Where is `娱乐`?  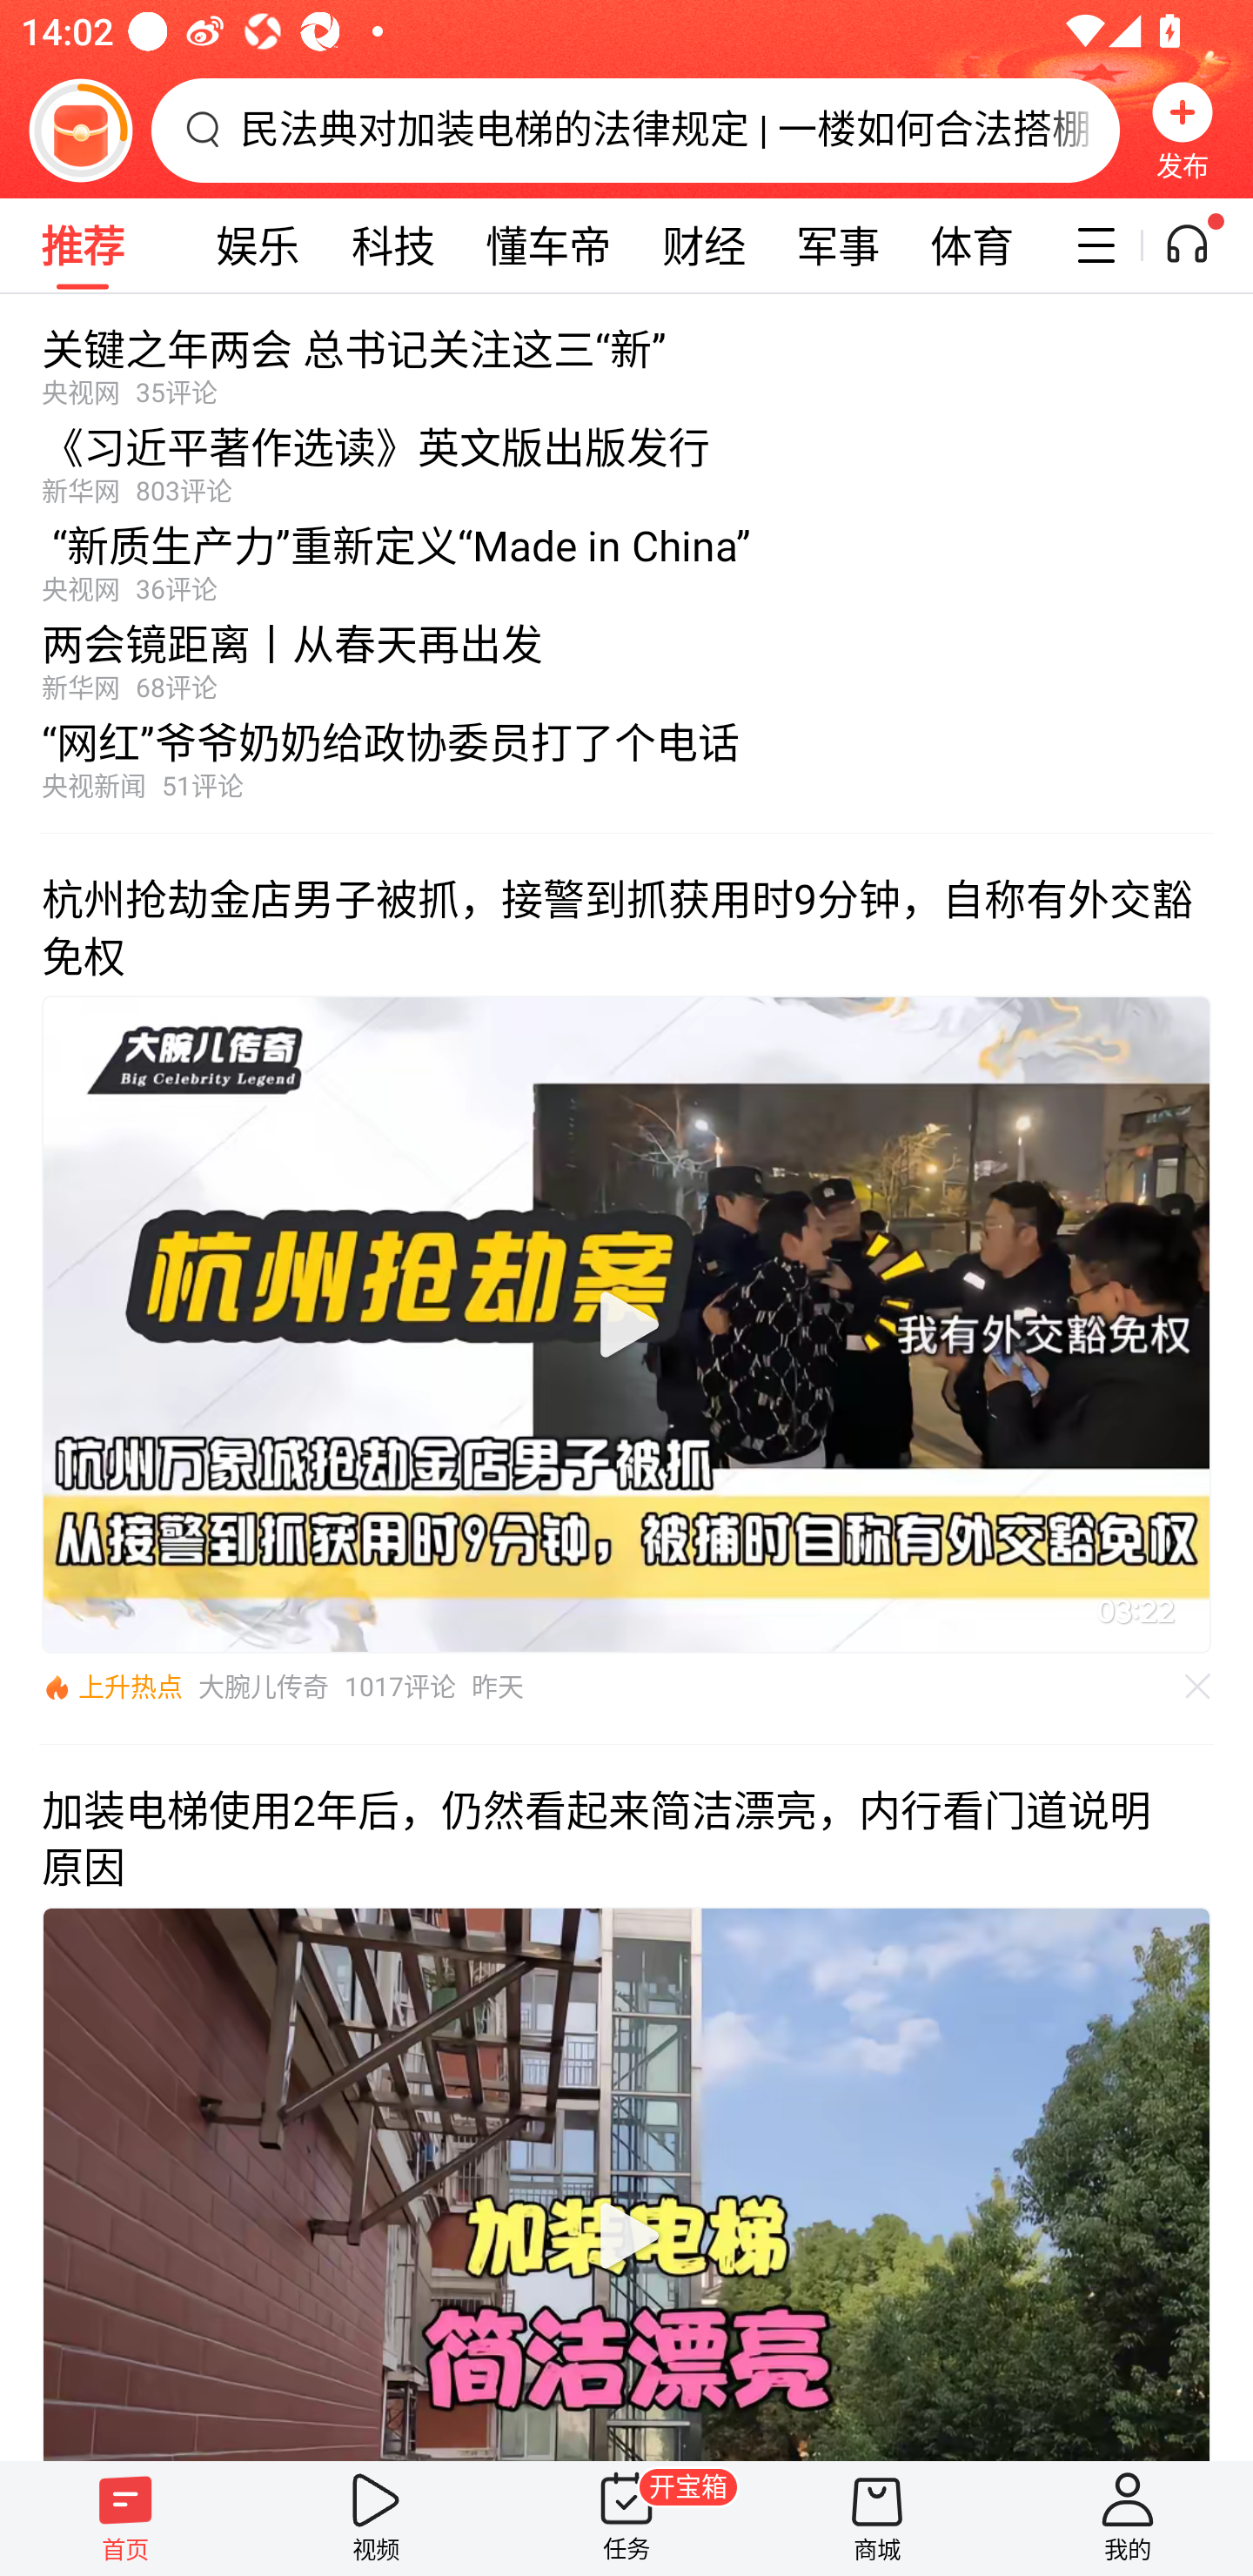 娱乐 is located at coordinates (258, 245).